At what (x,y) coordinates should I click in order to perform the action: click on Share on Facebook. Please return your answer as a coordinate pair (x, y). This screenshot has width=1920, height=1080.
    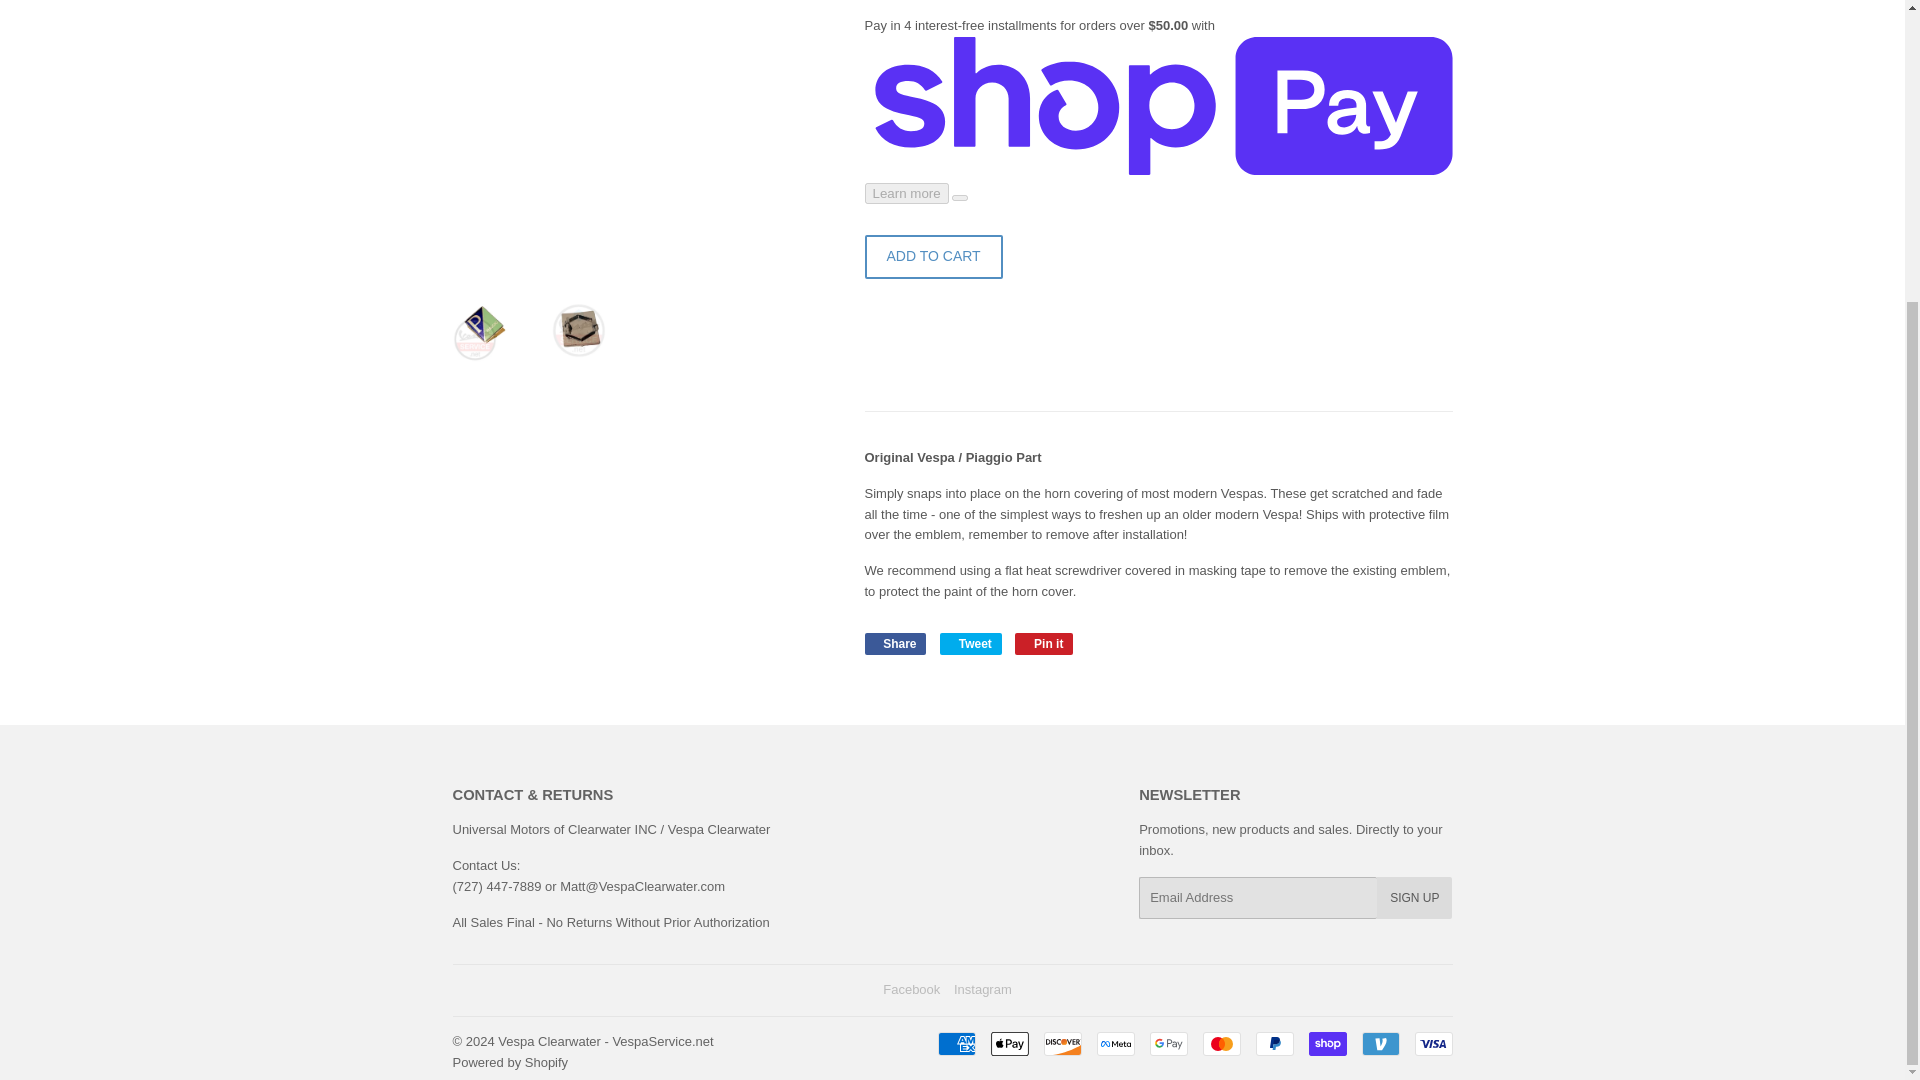
    Looking at the image, I should click on (894, 643).